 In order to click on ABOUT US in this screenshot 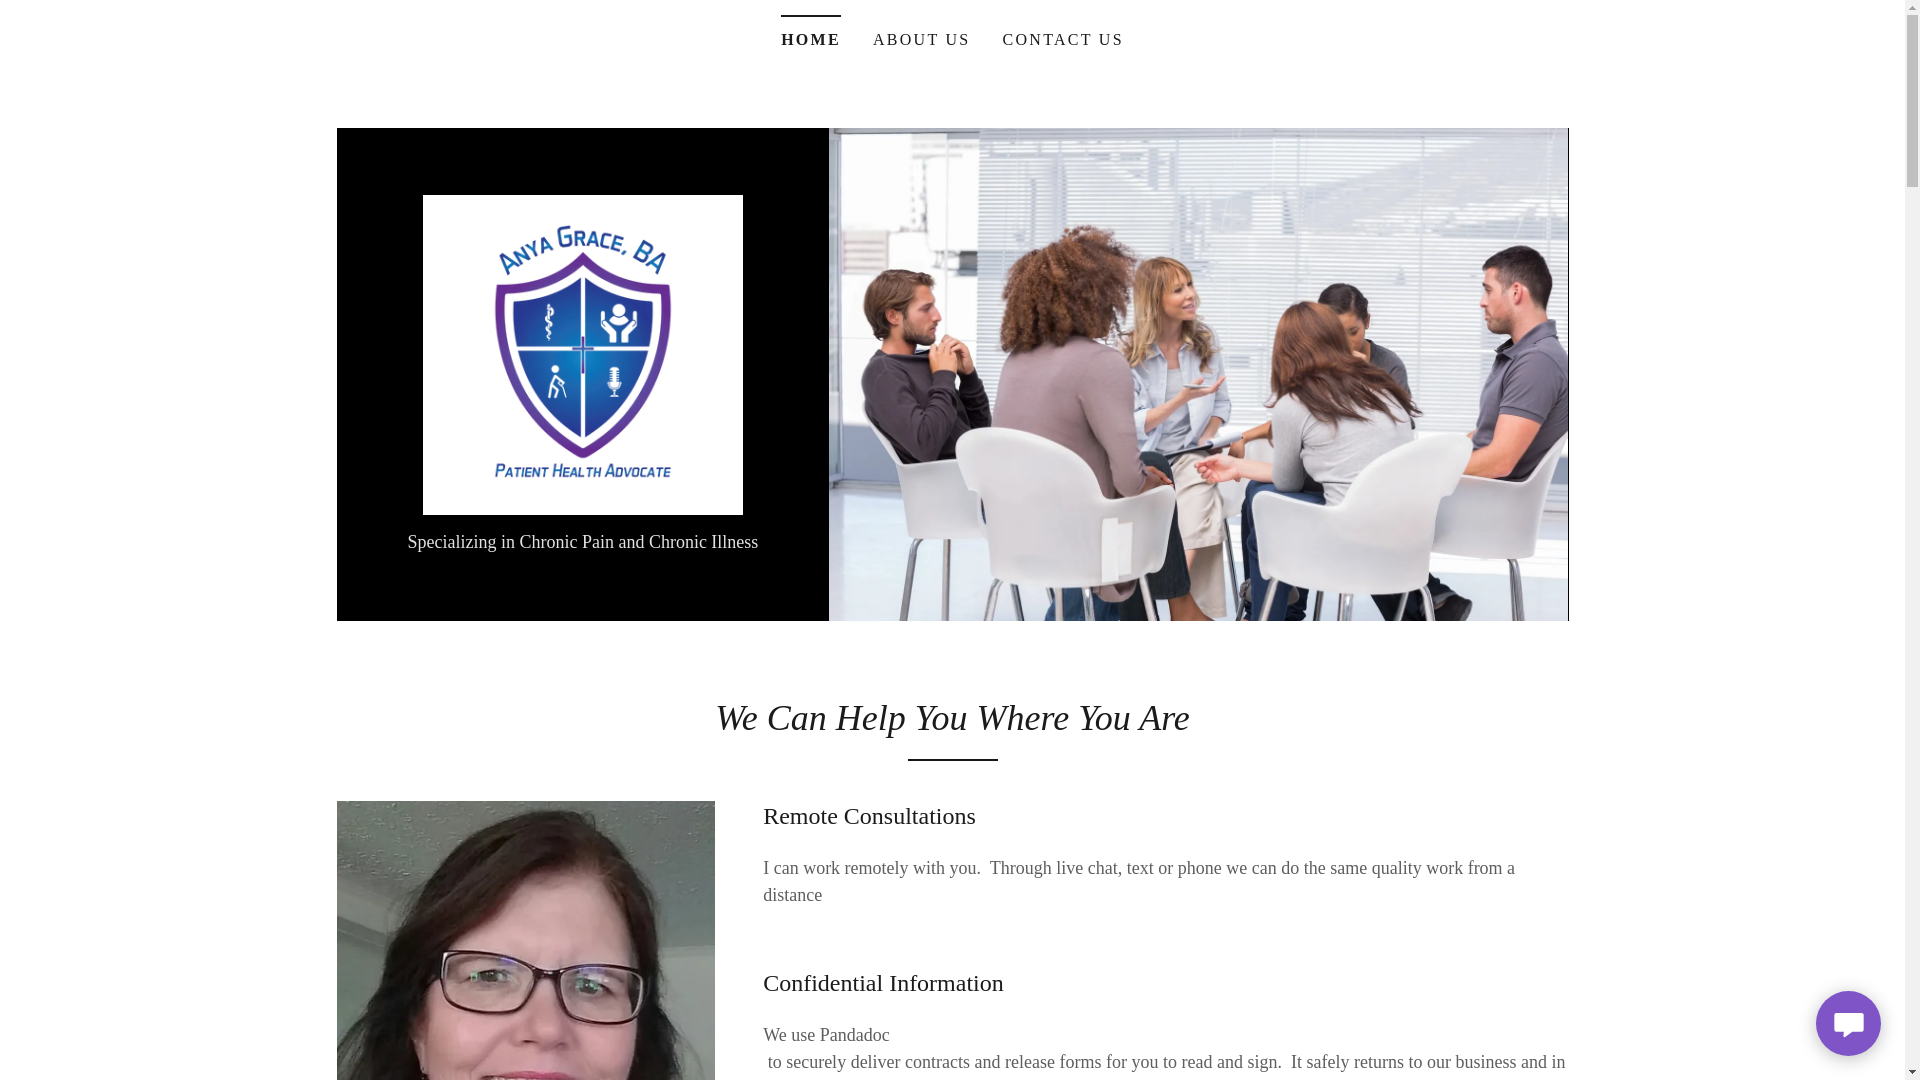, I will do `click(922, 40)`.